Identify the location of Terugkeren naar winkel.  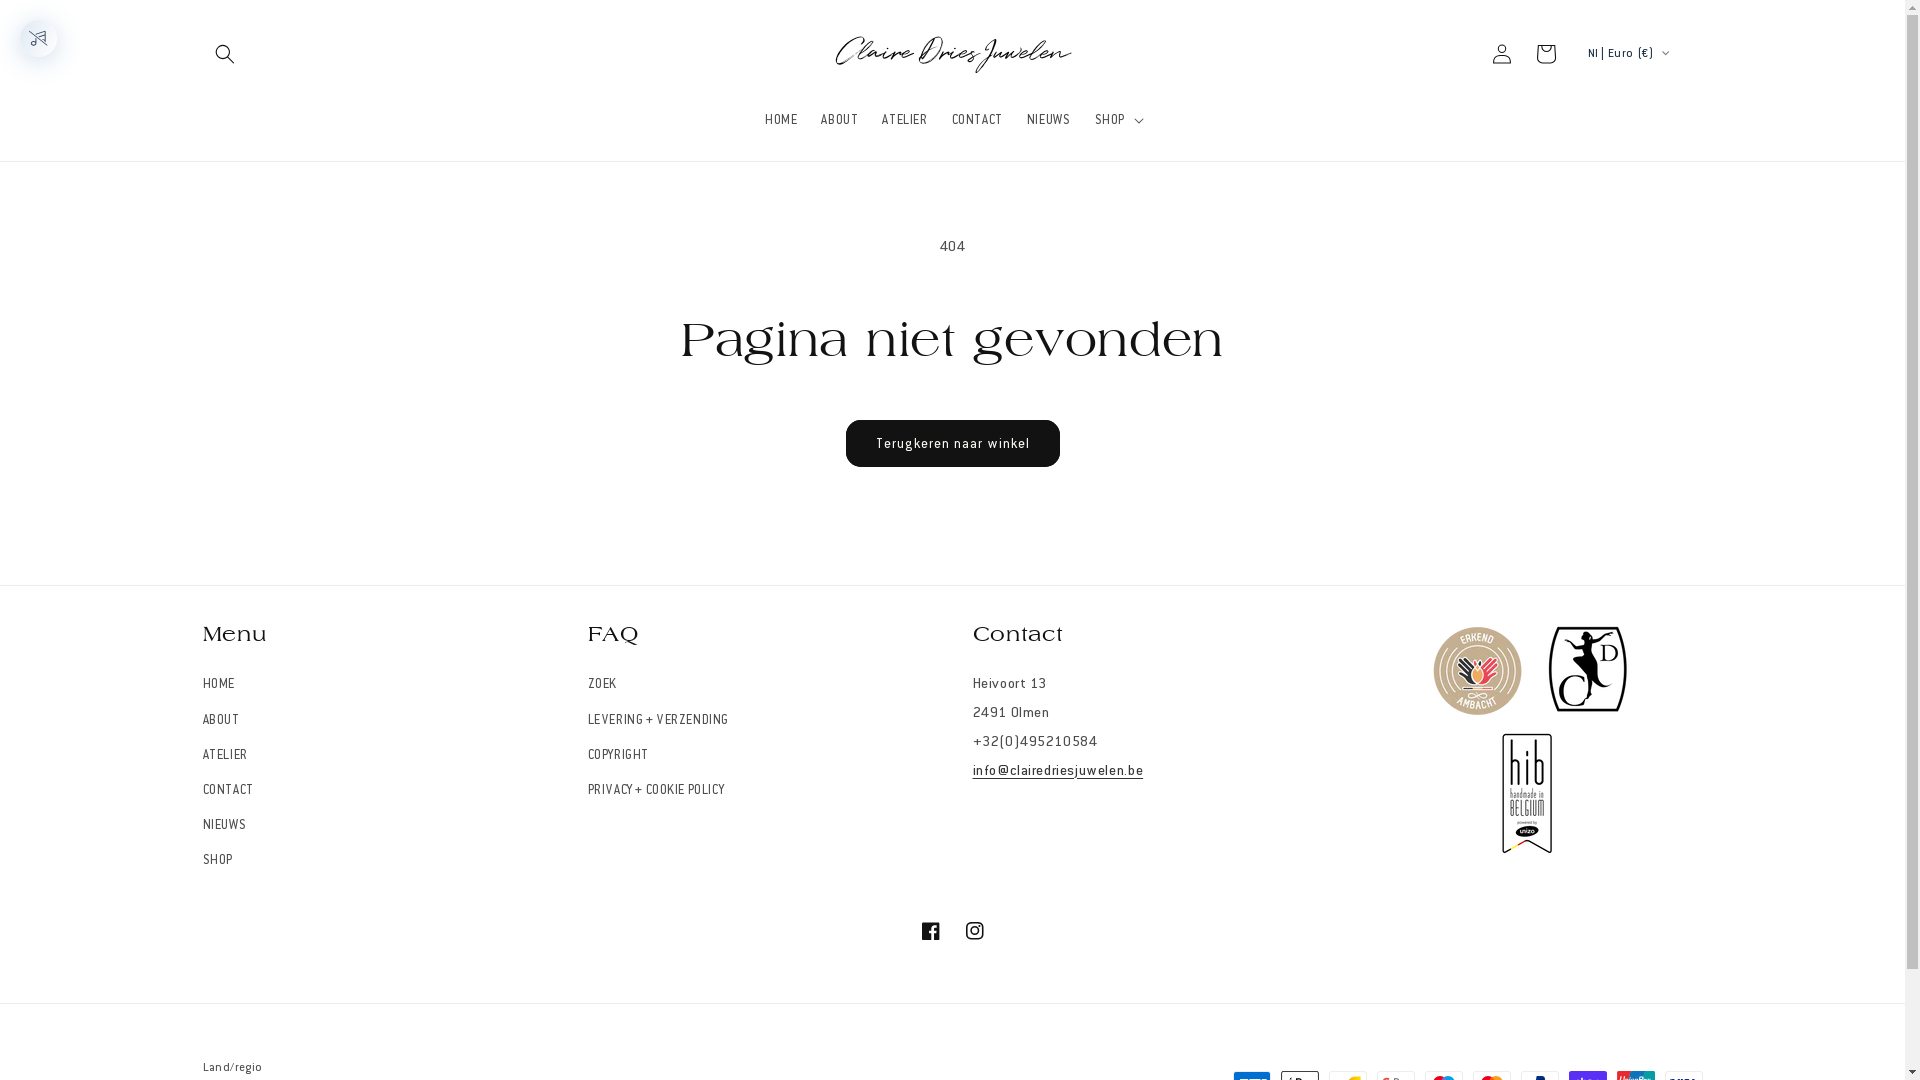
(953, 444).